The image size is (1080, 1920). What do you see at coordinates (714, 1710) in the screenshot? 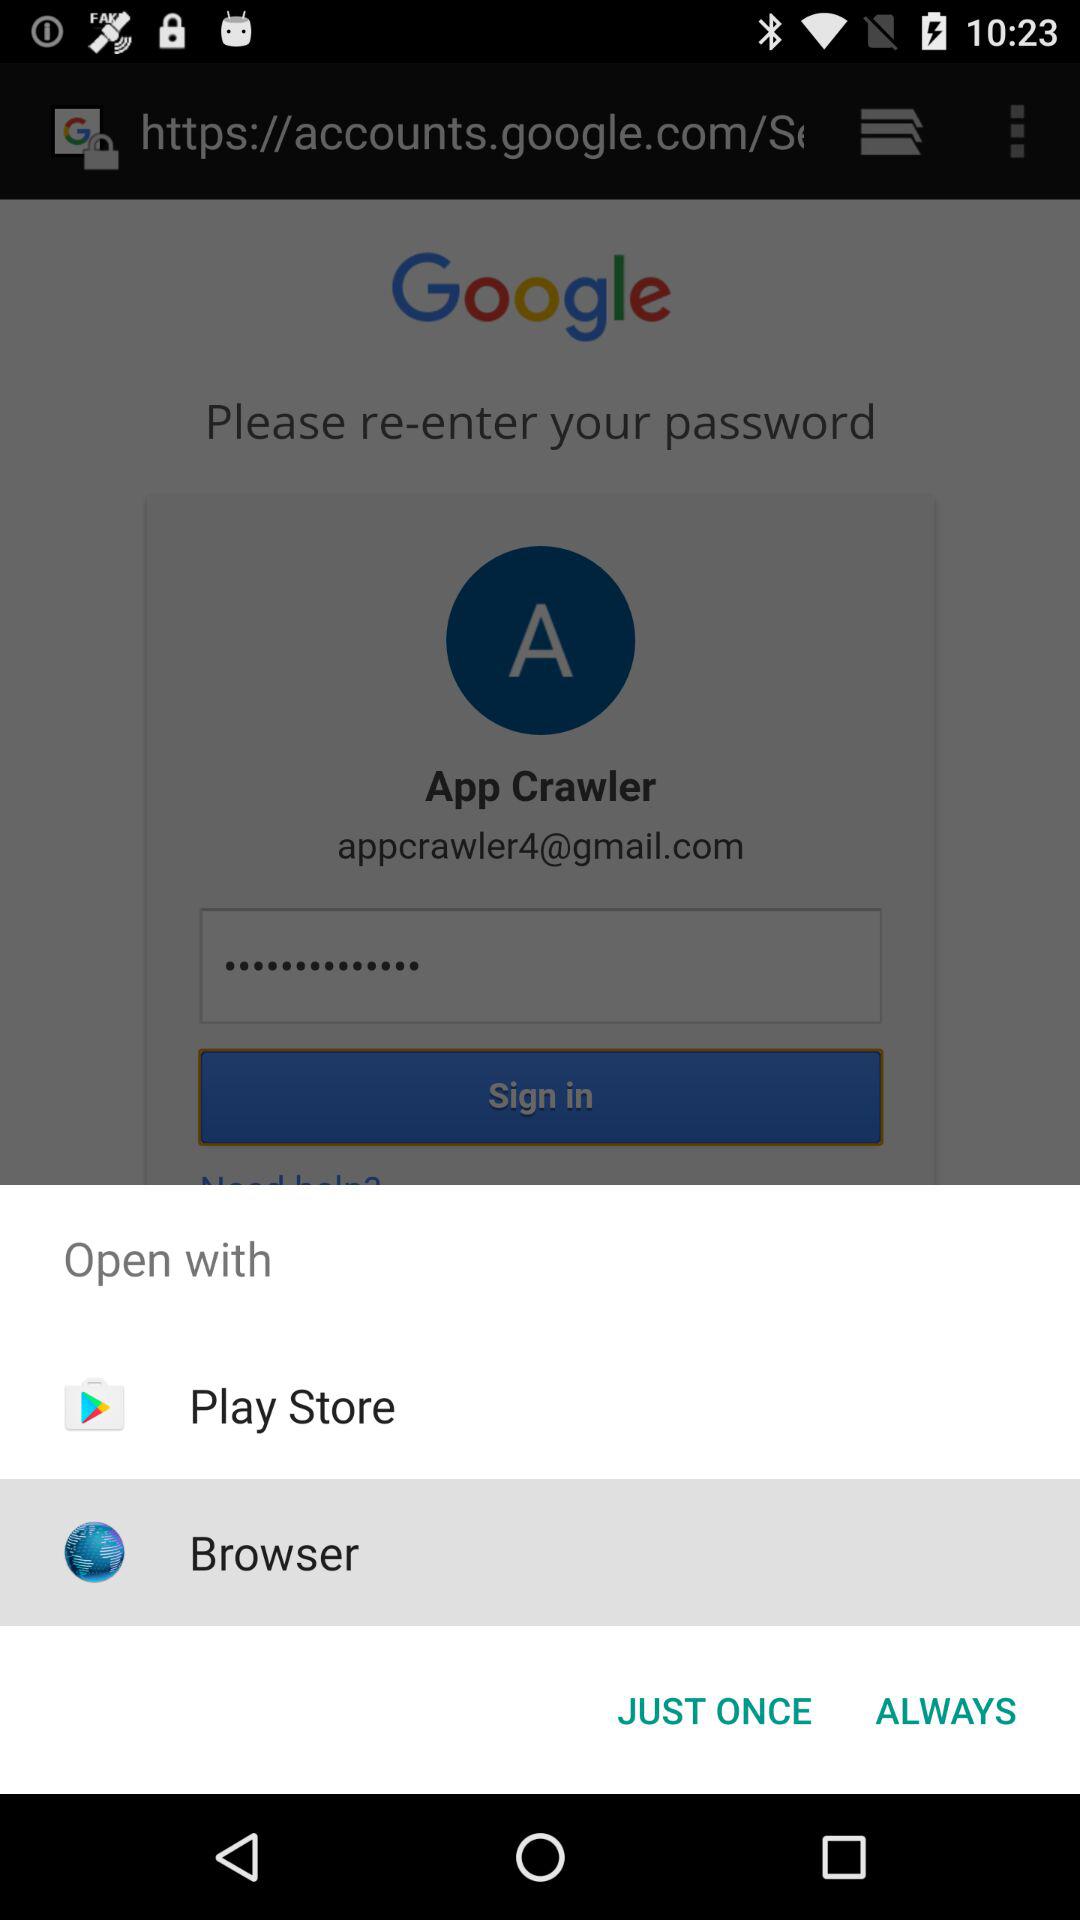
I see `launch app below the open with app` at bounding box center [714, 1710].